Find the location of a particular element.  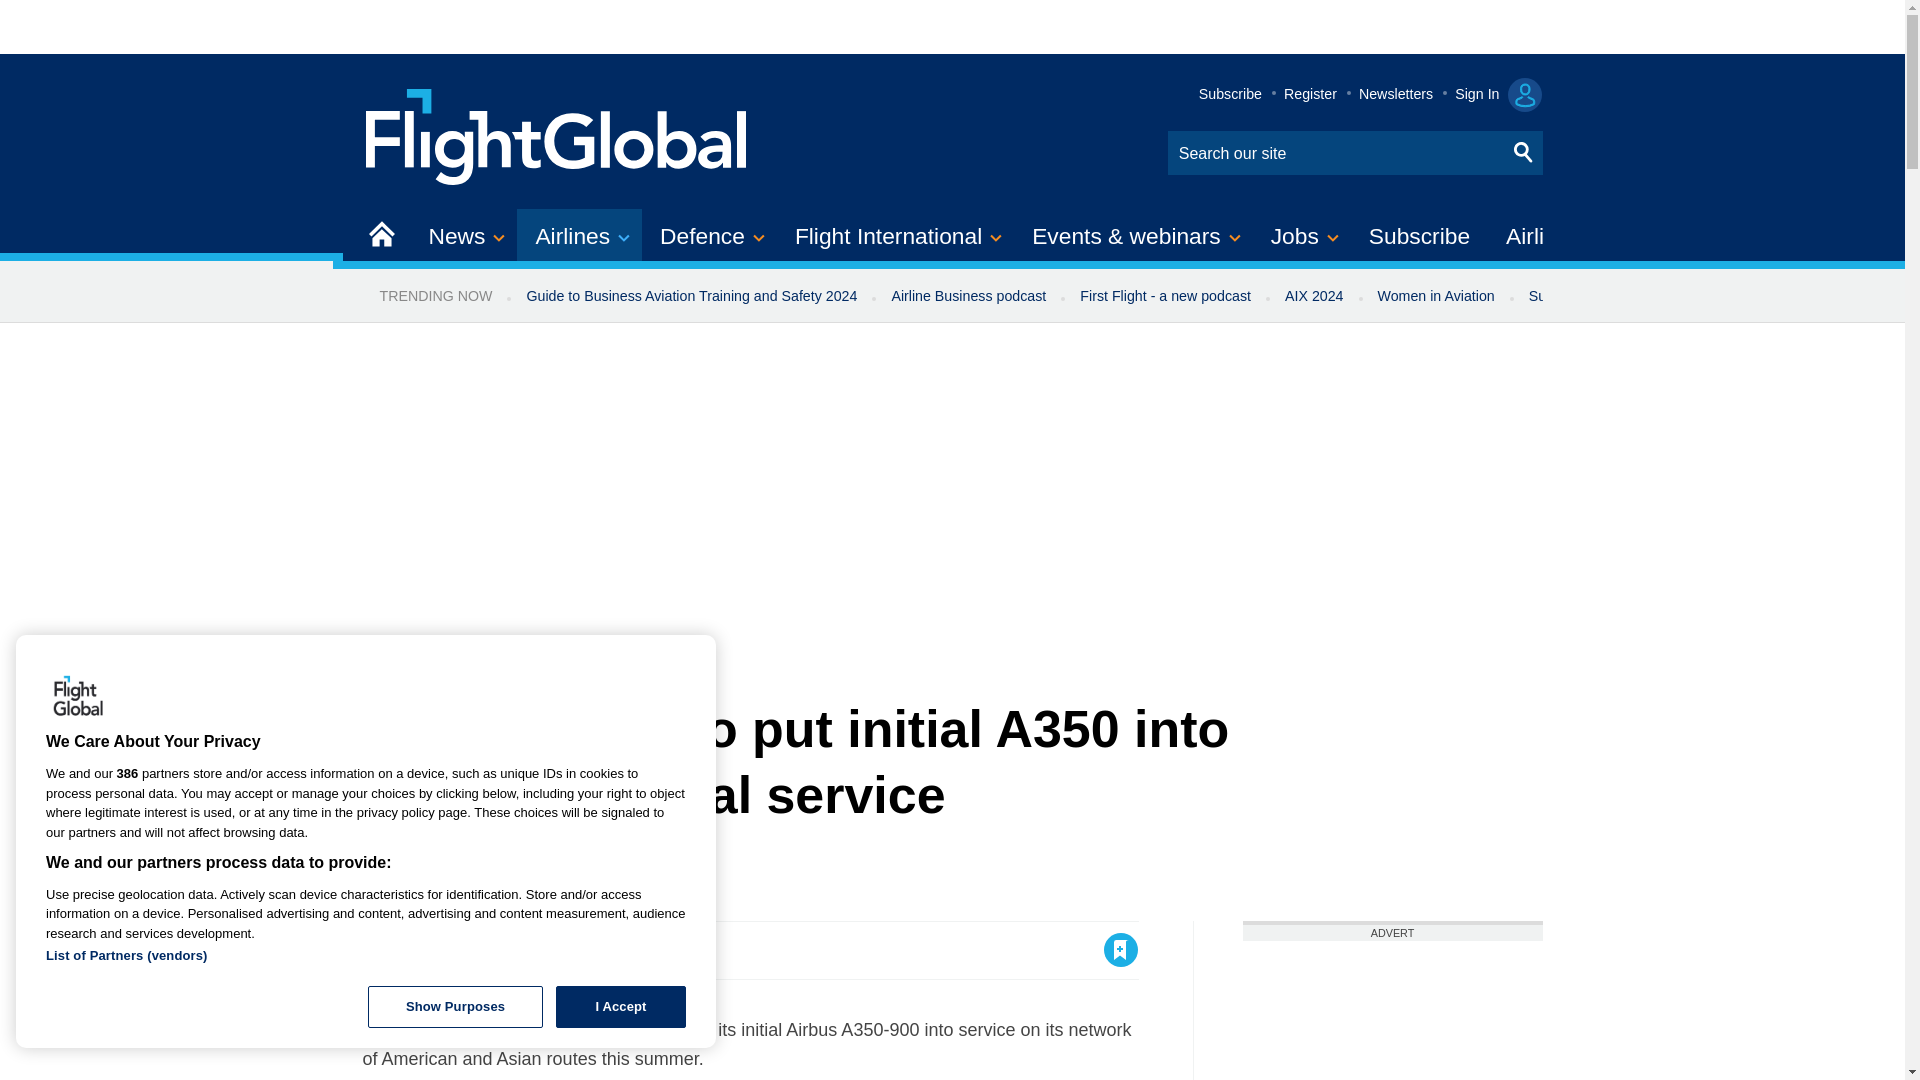

Sustainable Aviation newsletter is located at coordinates (1628, 296).